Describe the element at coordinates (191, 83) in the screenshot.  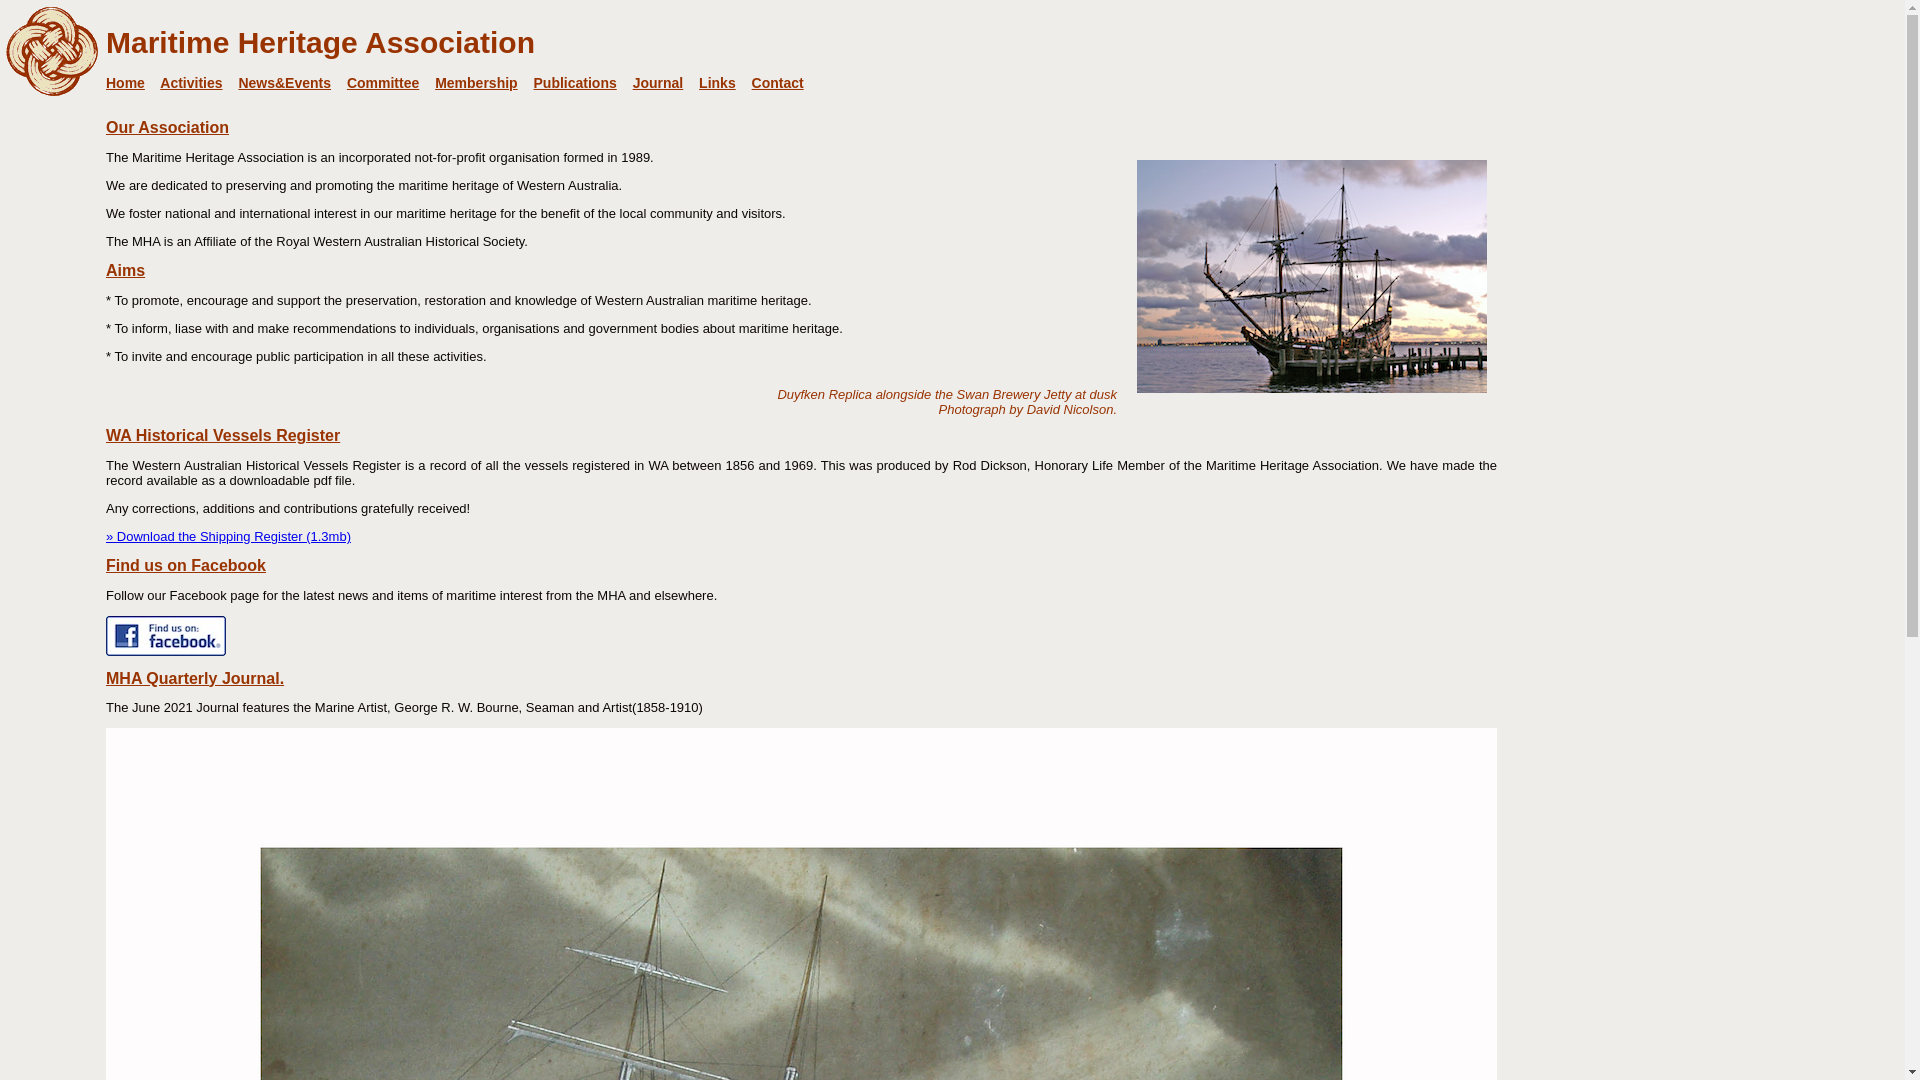
I see `Activities` at that location.